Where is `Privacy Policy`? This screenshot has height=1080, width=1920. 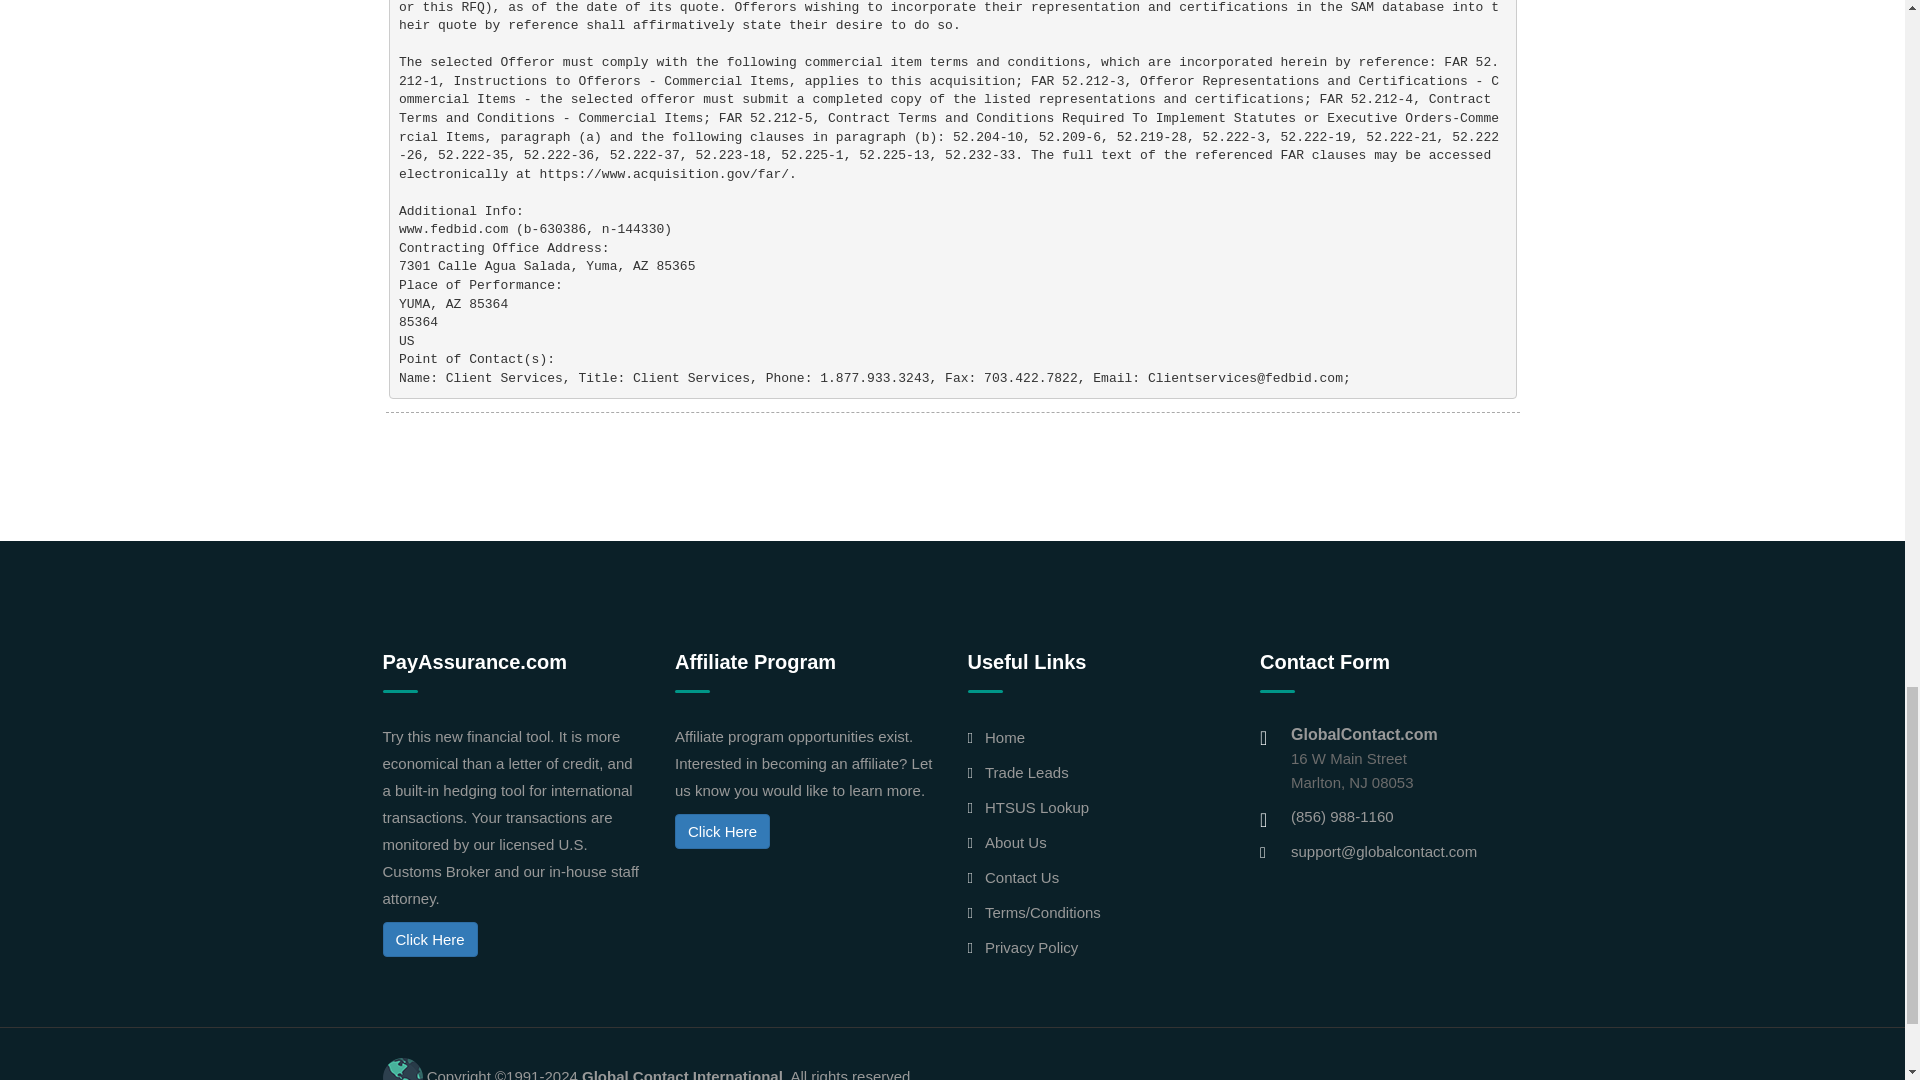 Privacy Policy is located at coordinates (1030, 946).